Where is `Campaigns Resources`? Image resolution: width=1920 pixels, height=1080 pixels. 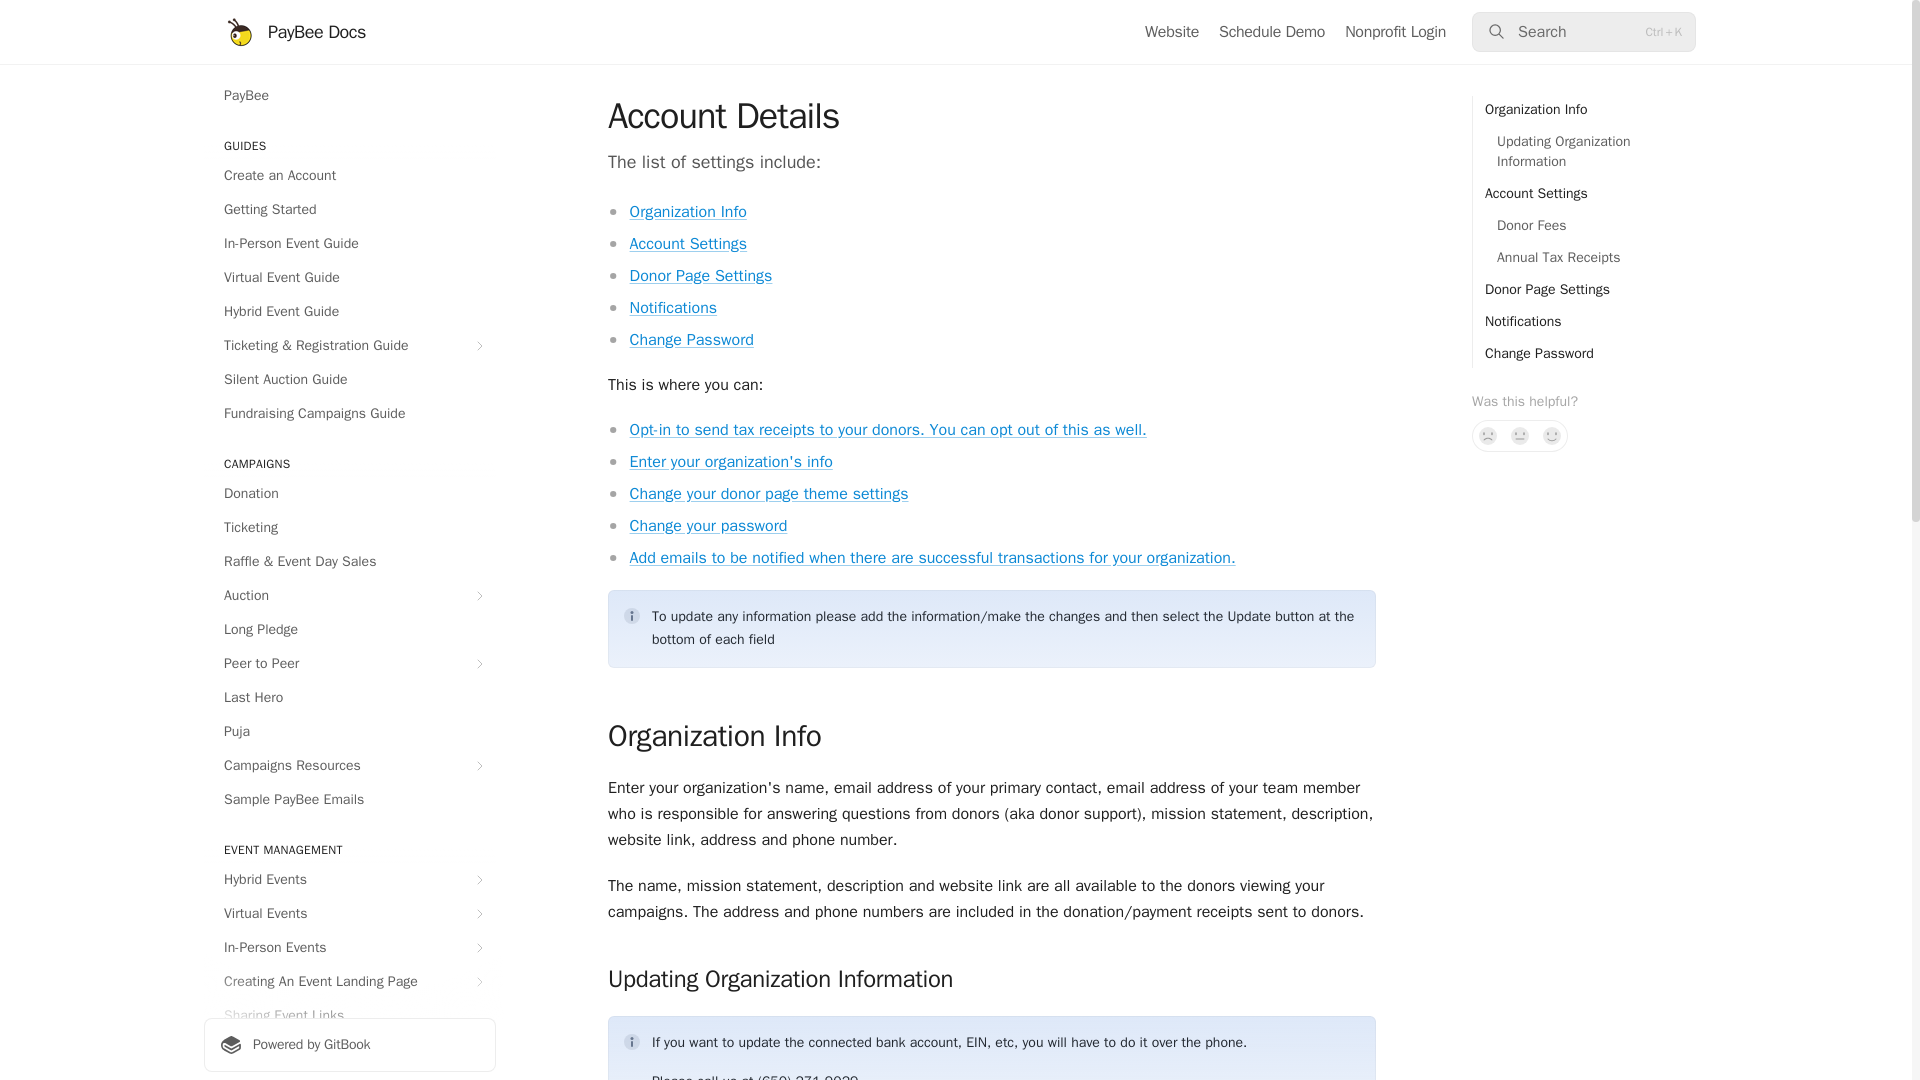 Campaigns Resources is located at coordinates (349, 765).